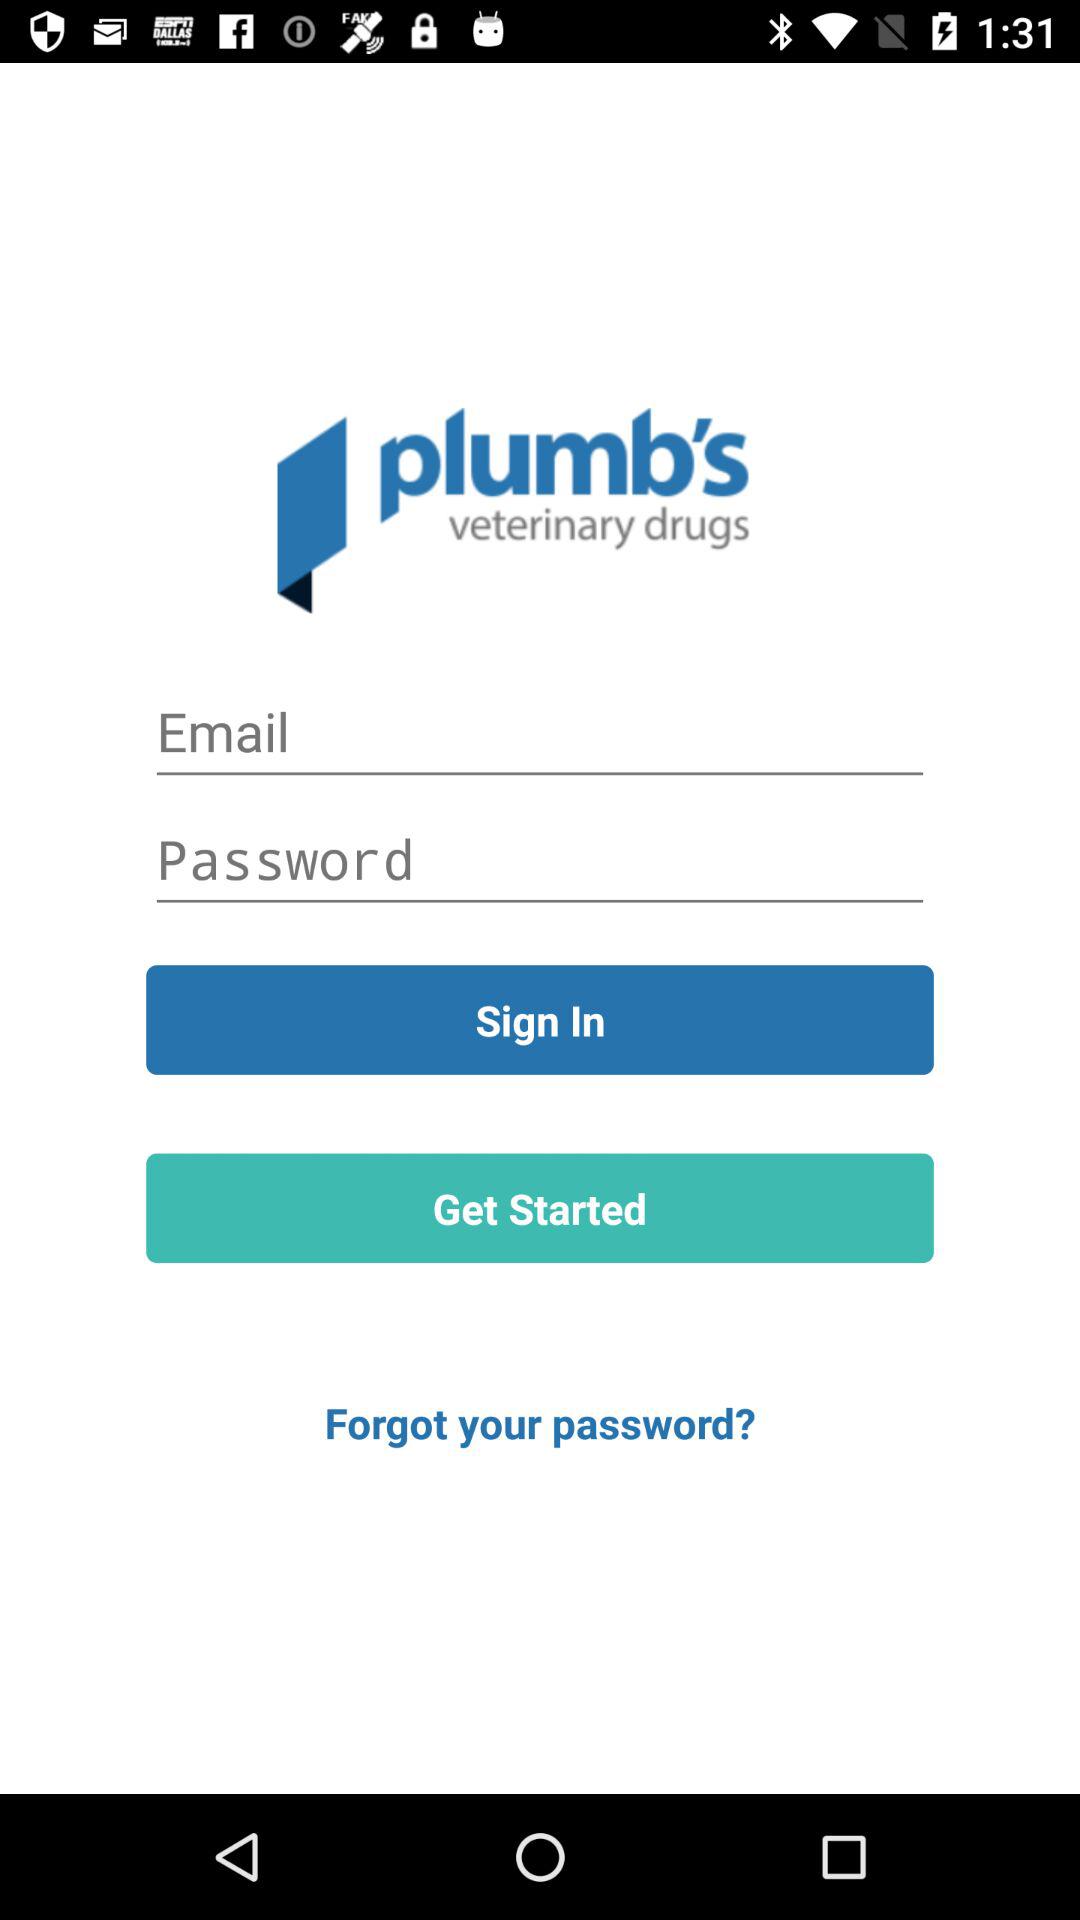 Image resolution: width=1080 pixels, height=1920 pixels. What do you see at coordinates (540, 859) in the screenshot?
I see `type password here` at bounding box center [540, 859].